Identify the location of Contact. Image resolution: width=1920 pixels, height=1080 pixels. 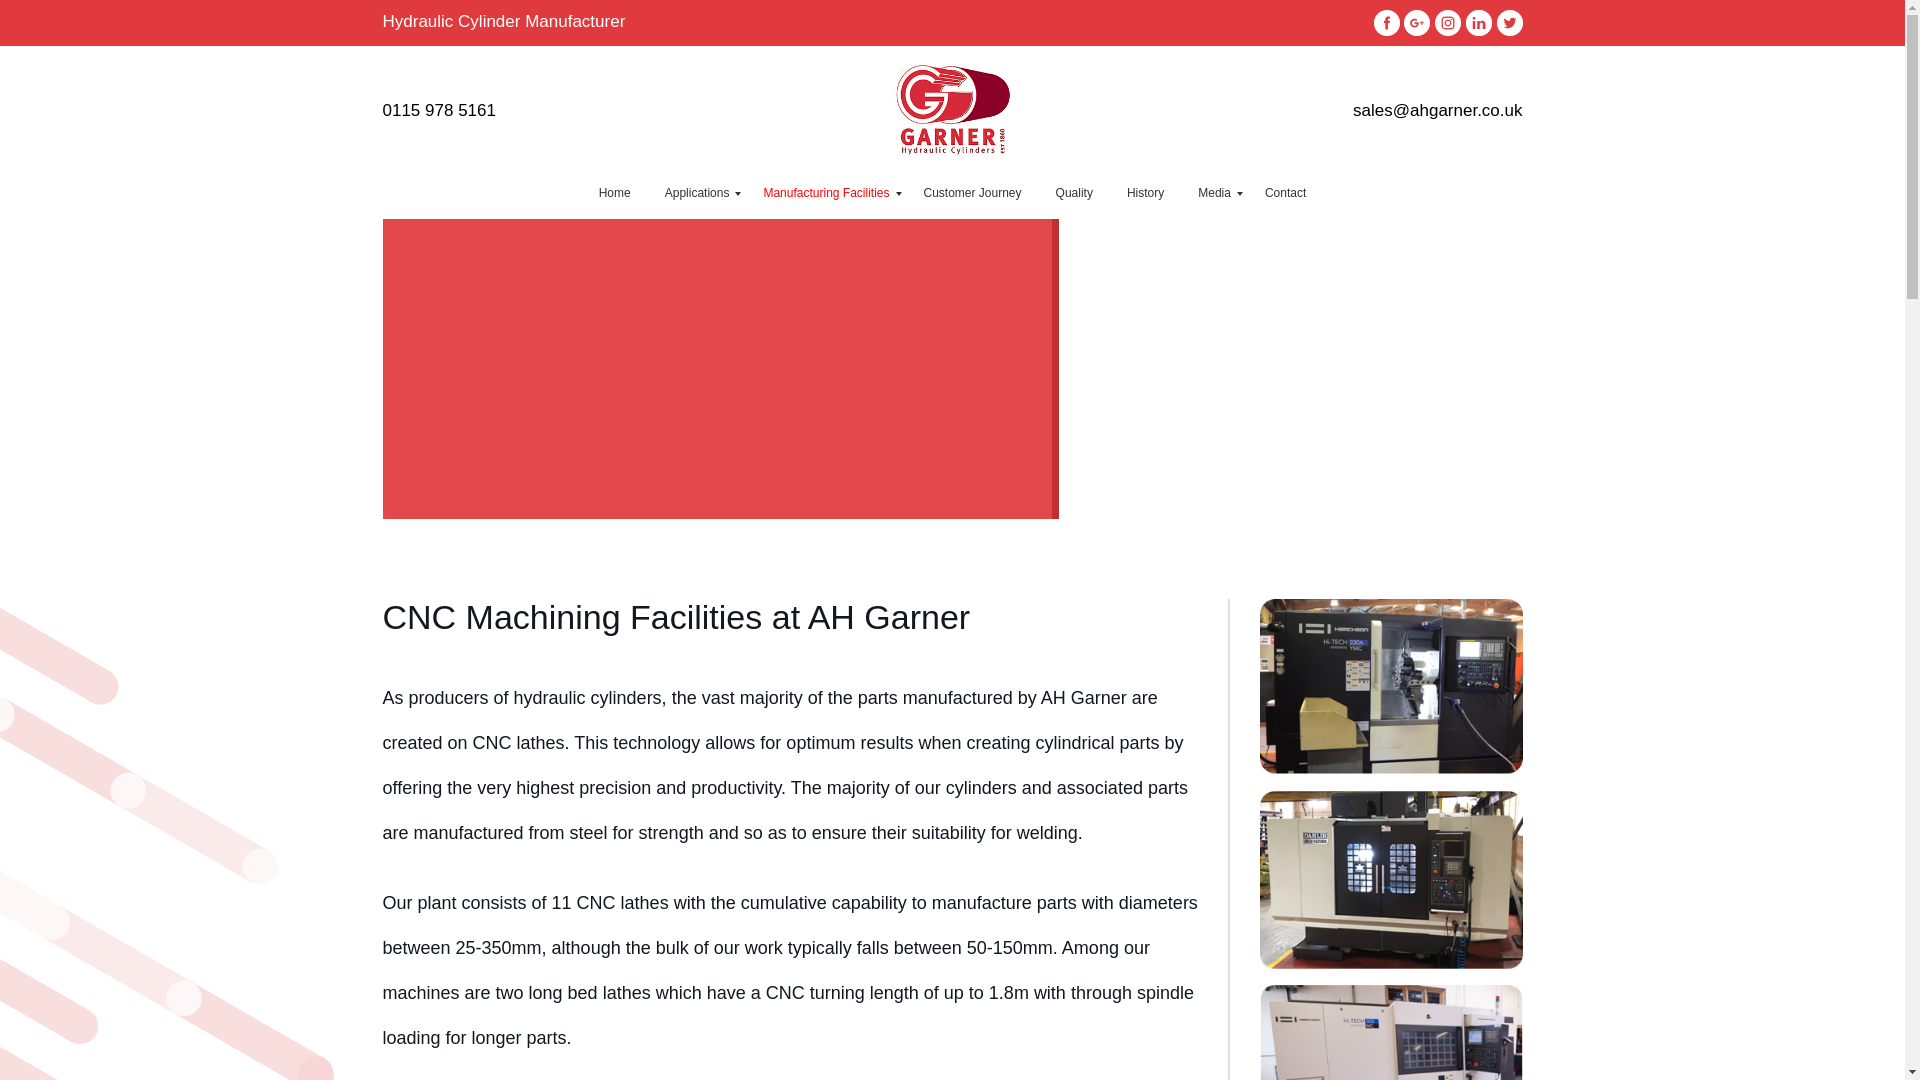
(1285, 194).